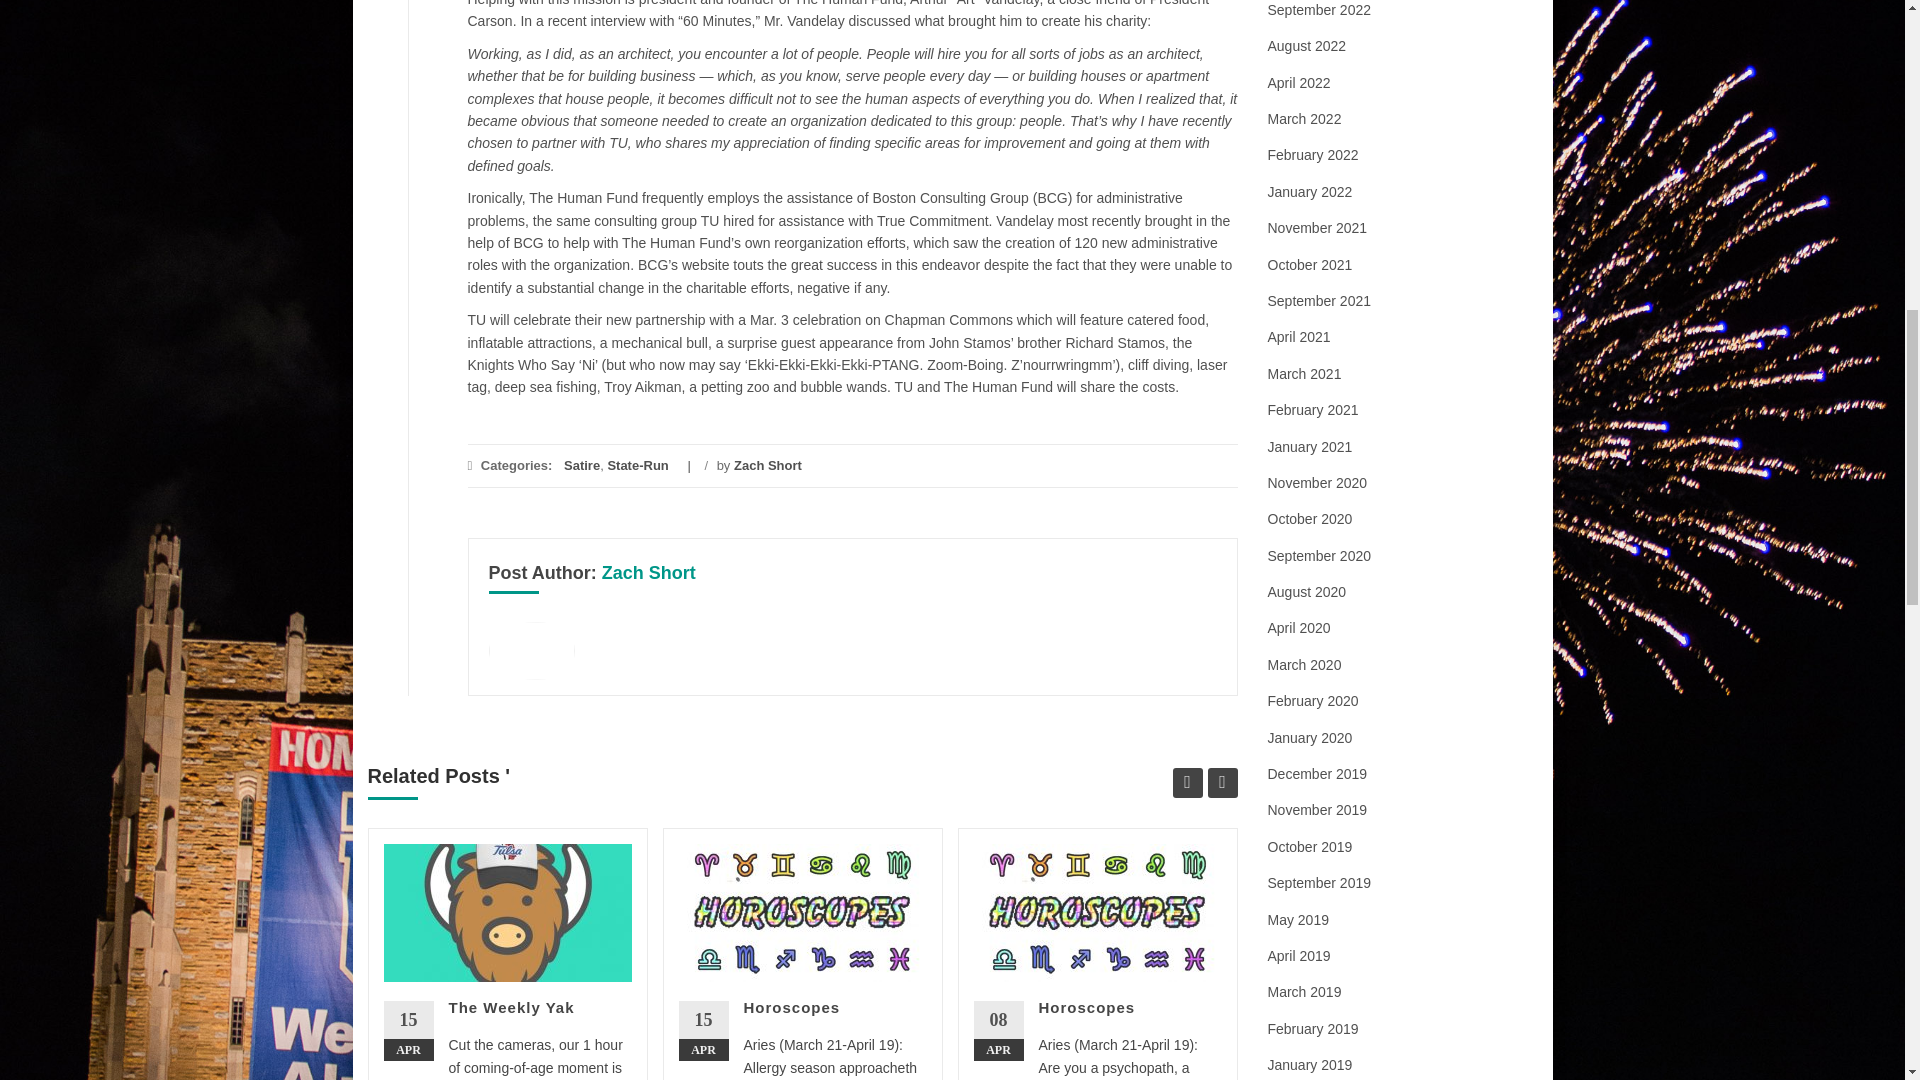  I want to click on State-Run, so click(637, 465).